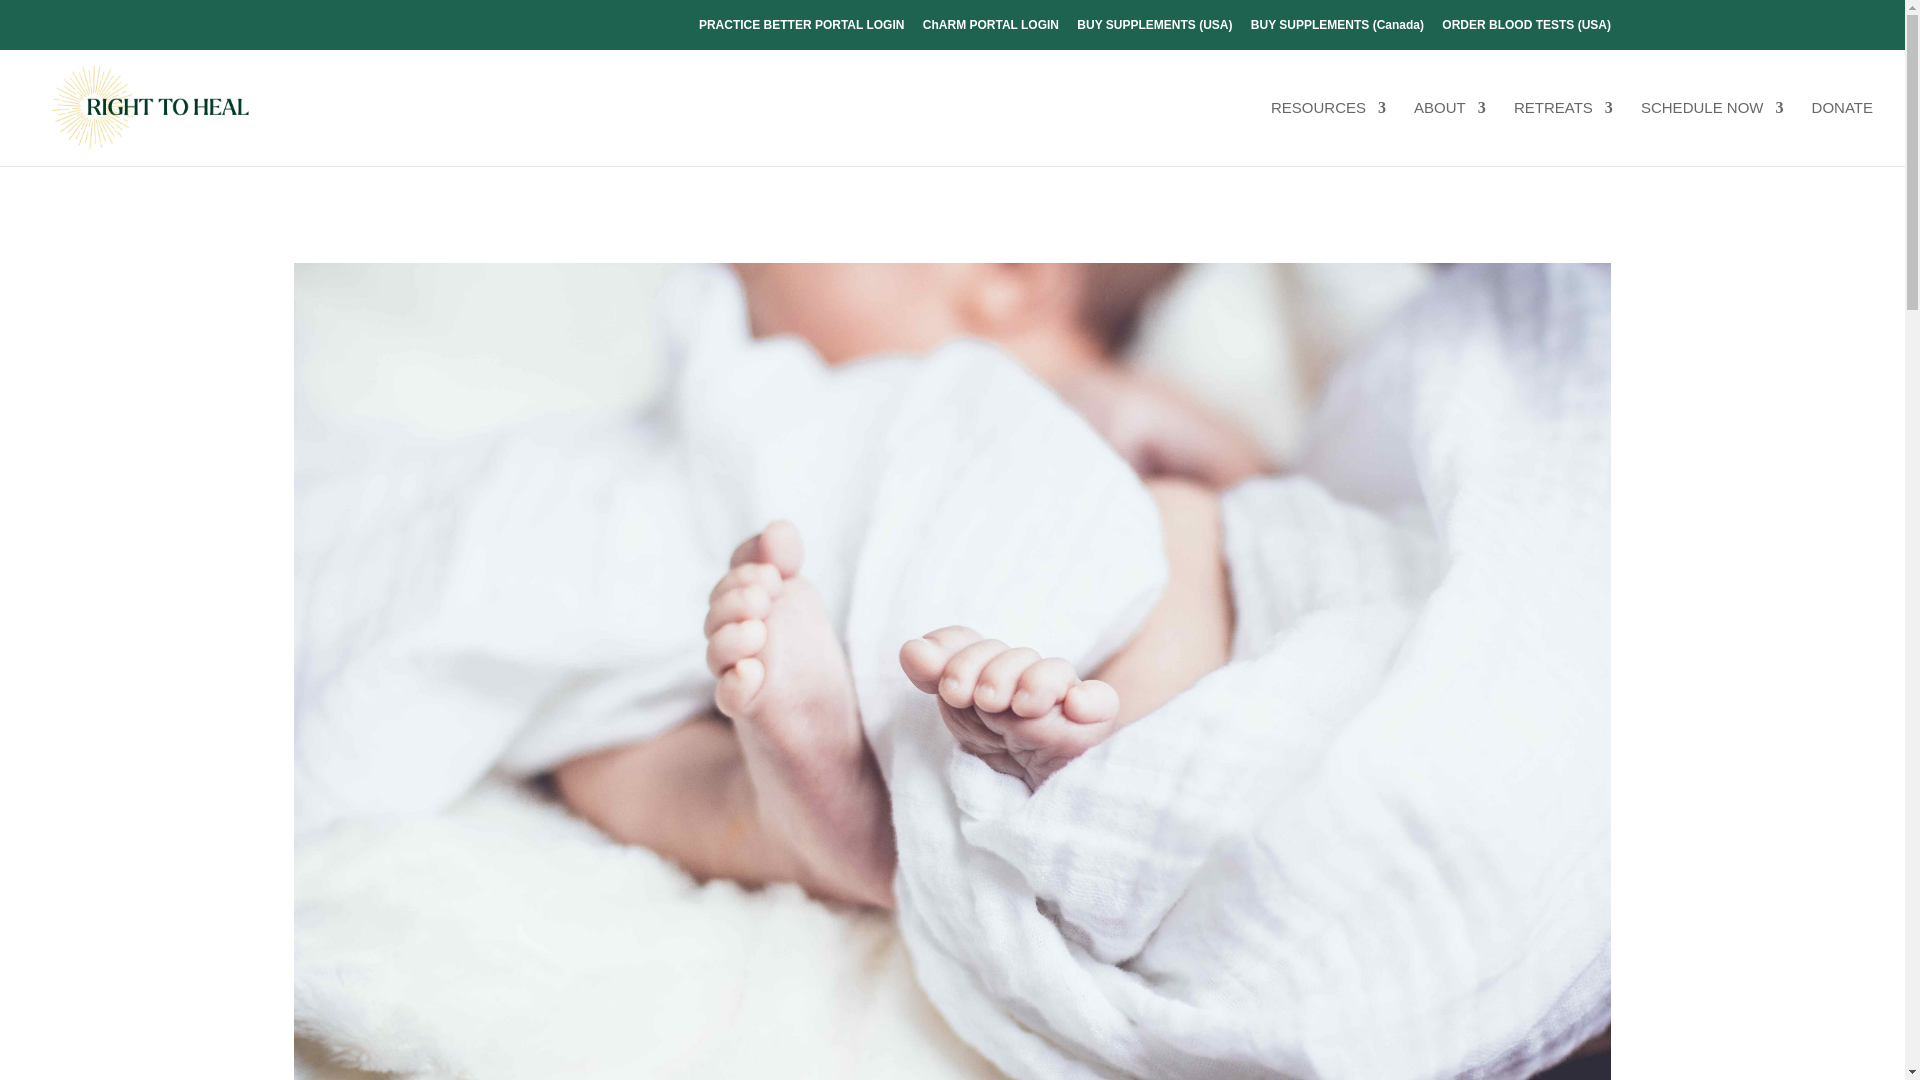 This screenshot has height=1080, width=1920. I want to click on ABOUT, so click(1450, 128).